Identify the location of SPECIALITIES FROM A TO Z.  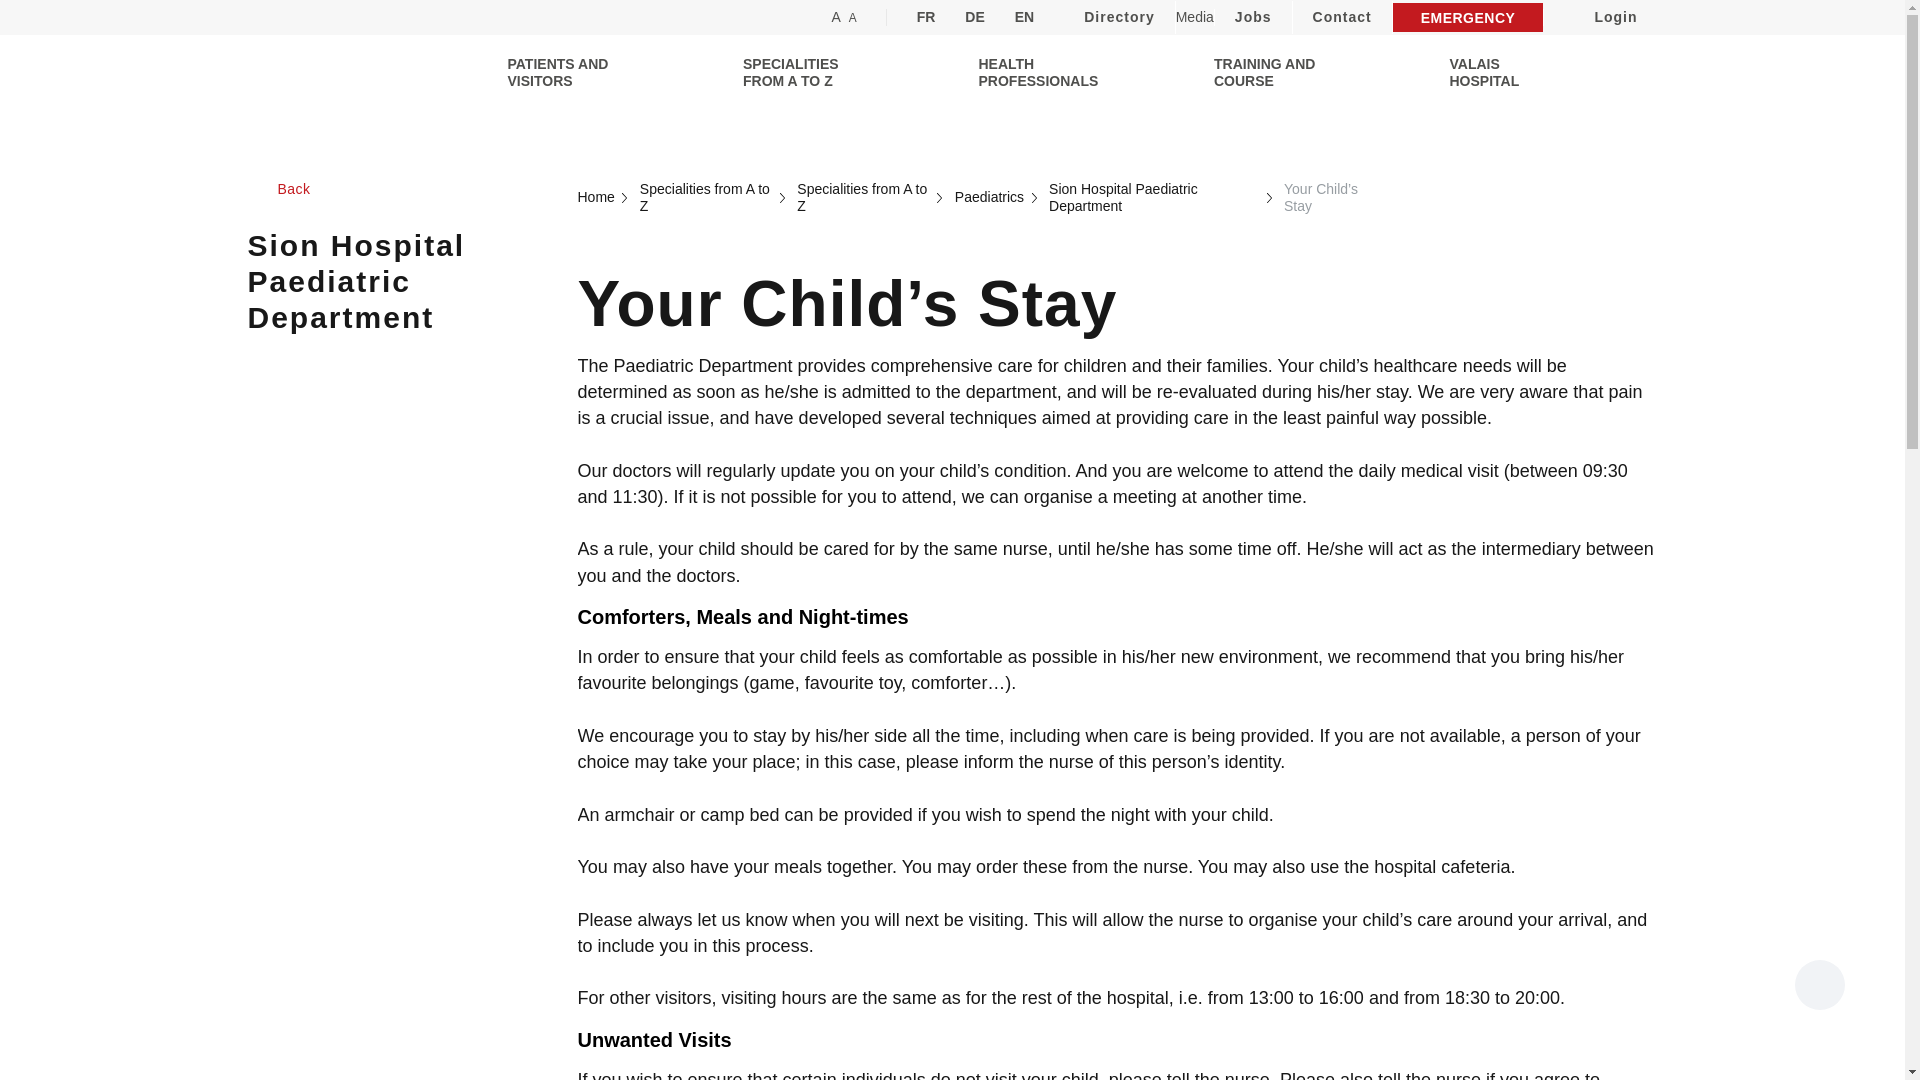
(802, 72).